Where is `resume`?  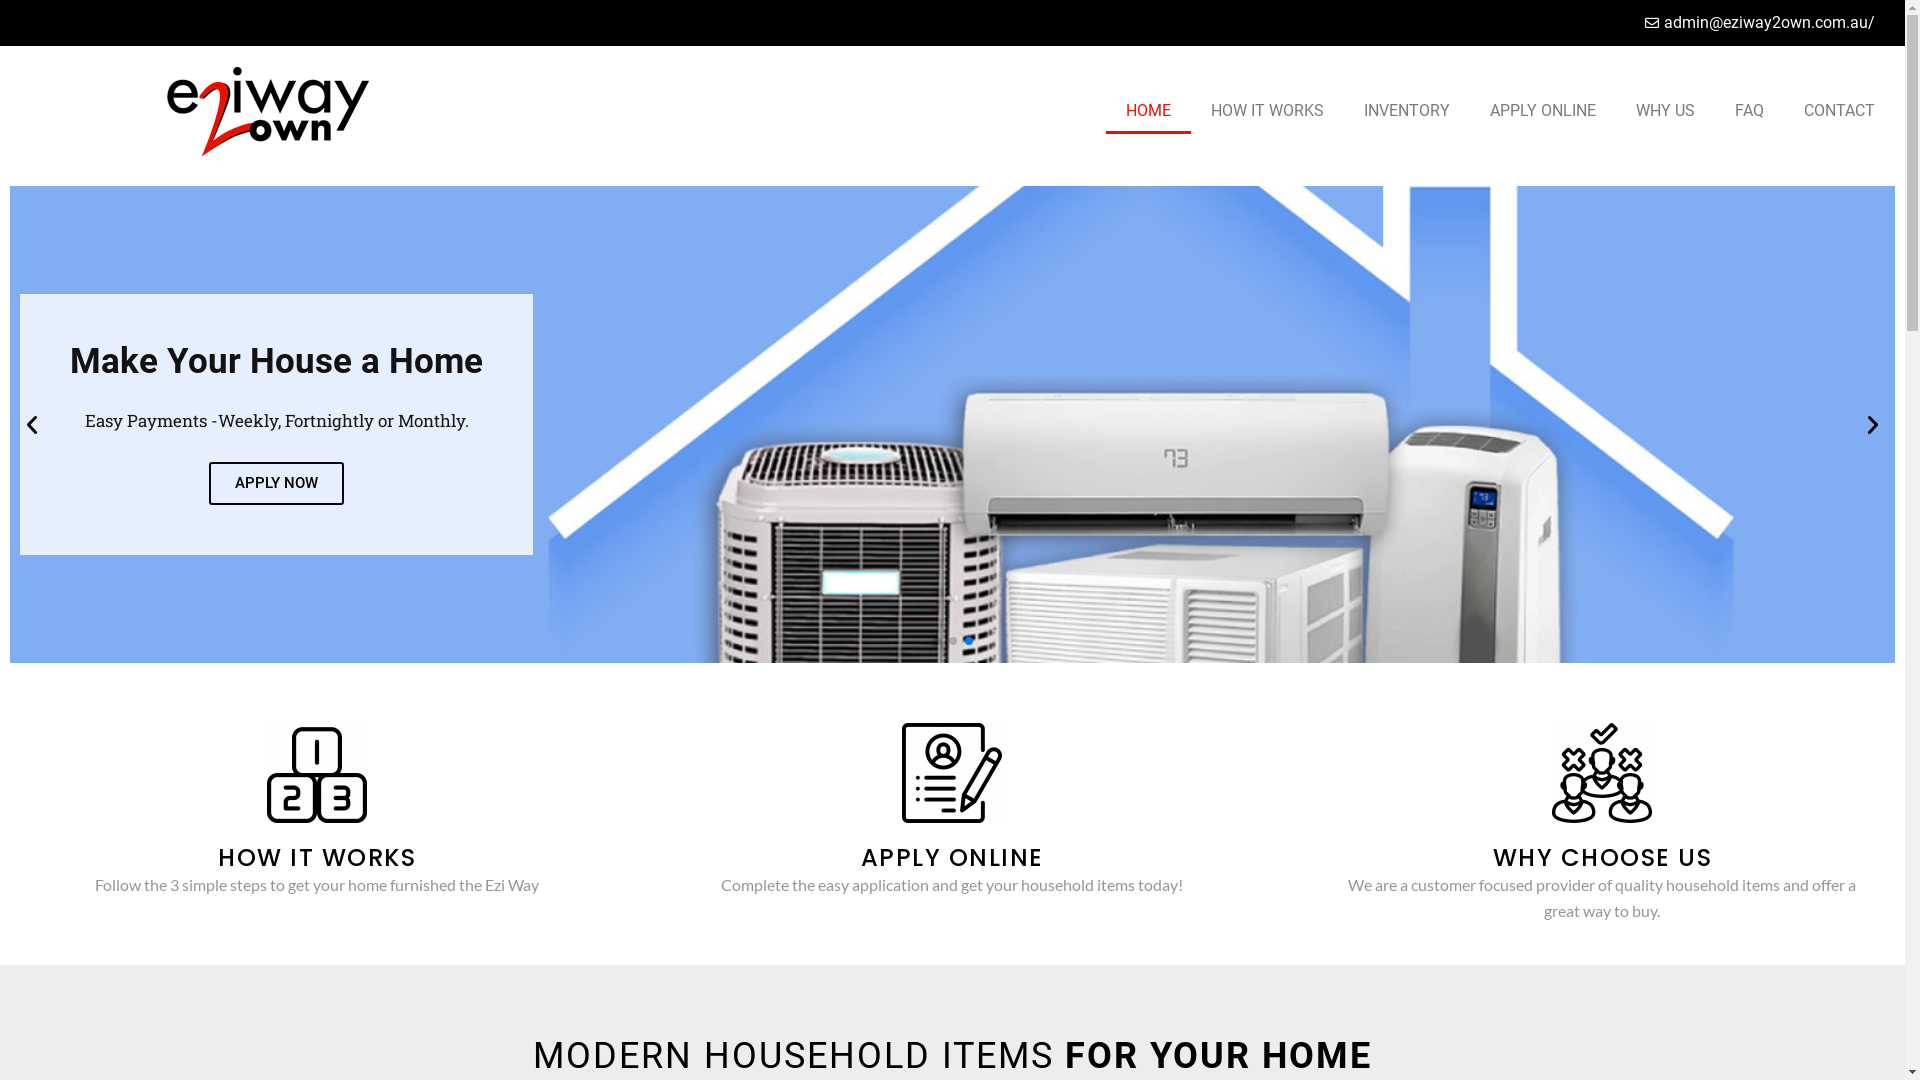 resume is located at coordinates (952, 773).